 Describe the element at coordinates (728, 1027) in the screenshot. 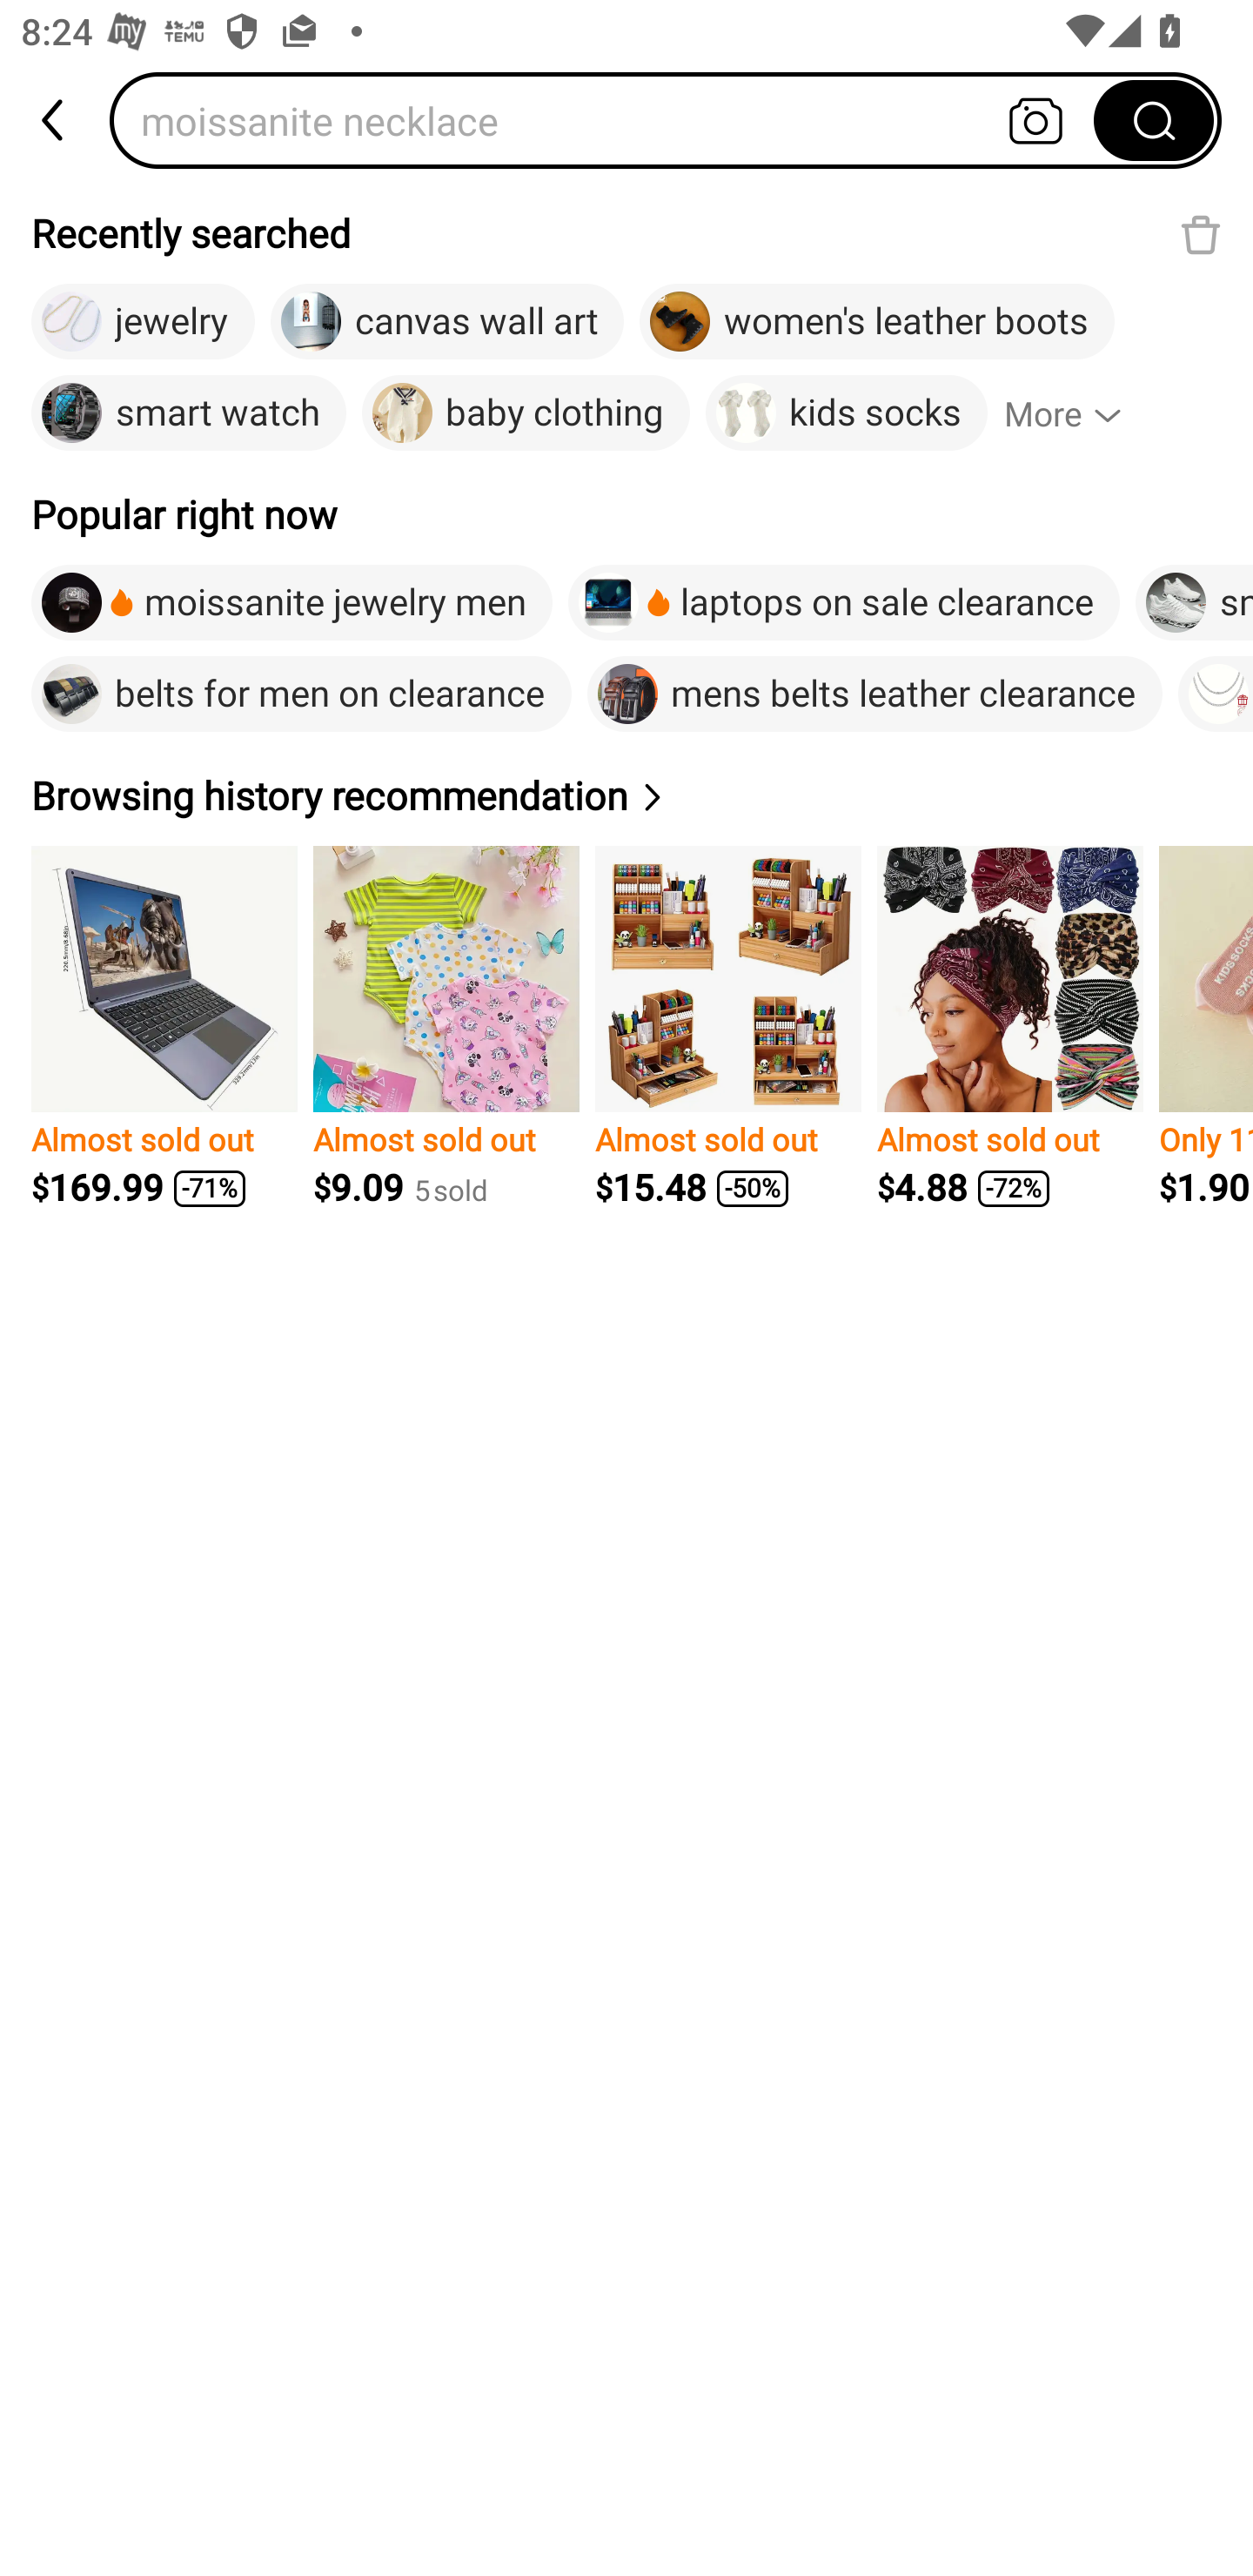

I see `Almost sold out $15.48 -50%` at that location.